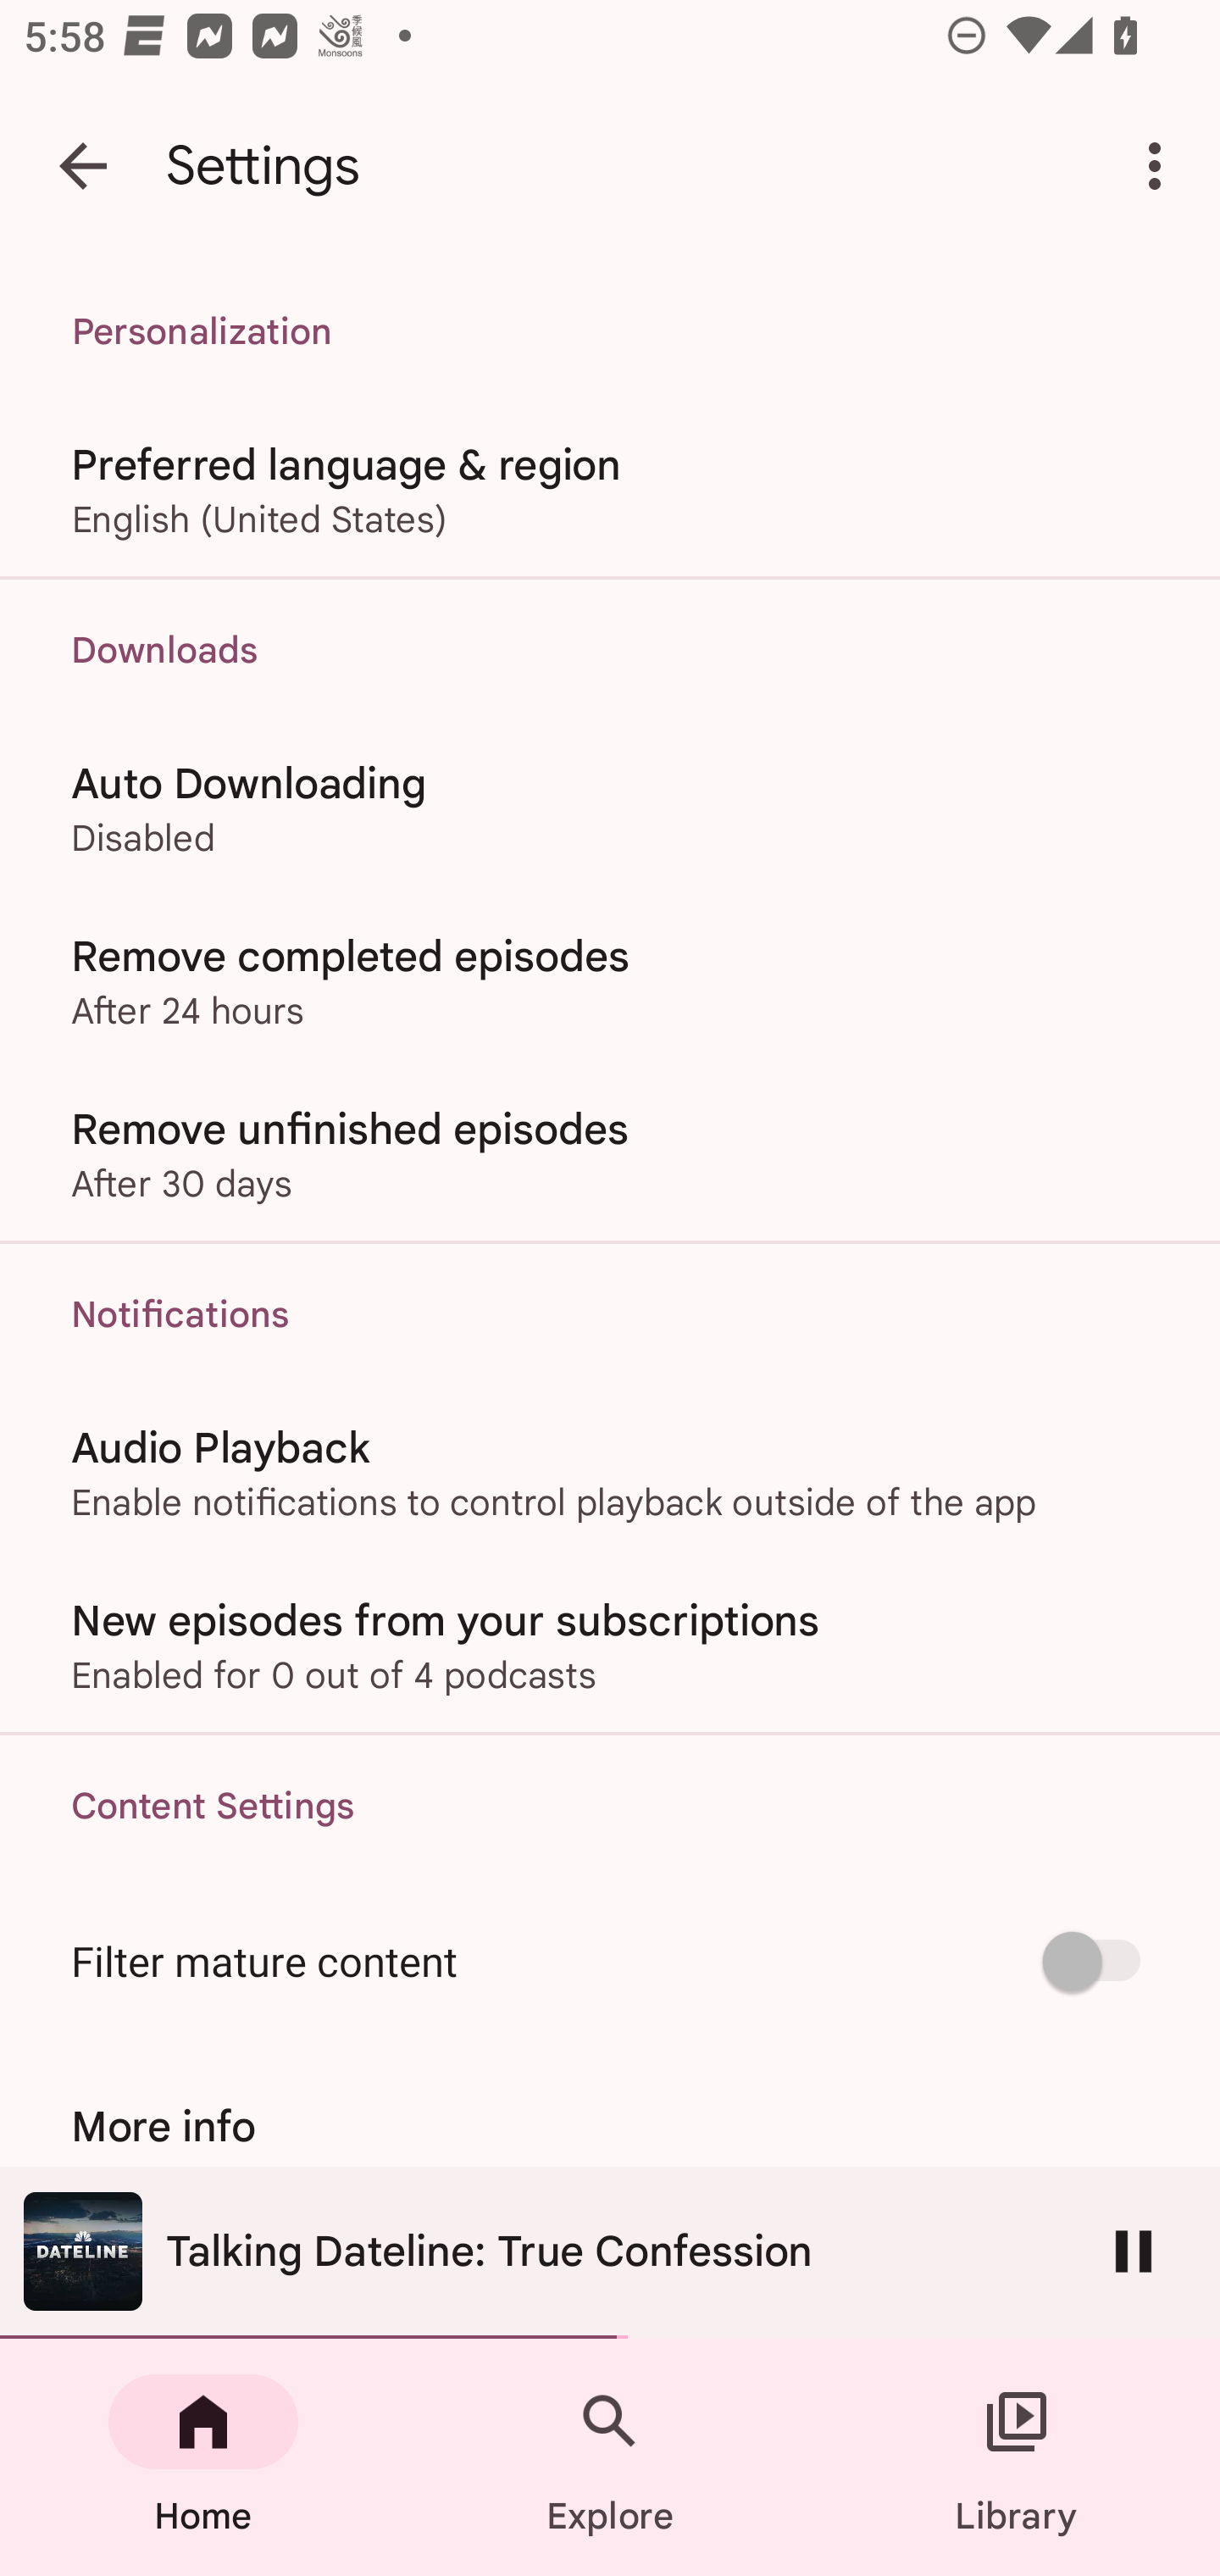  I want to click on Auto Downloading Disabled, so click(610, 807).